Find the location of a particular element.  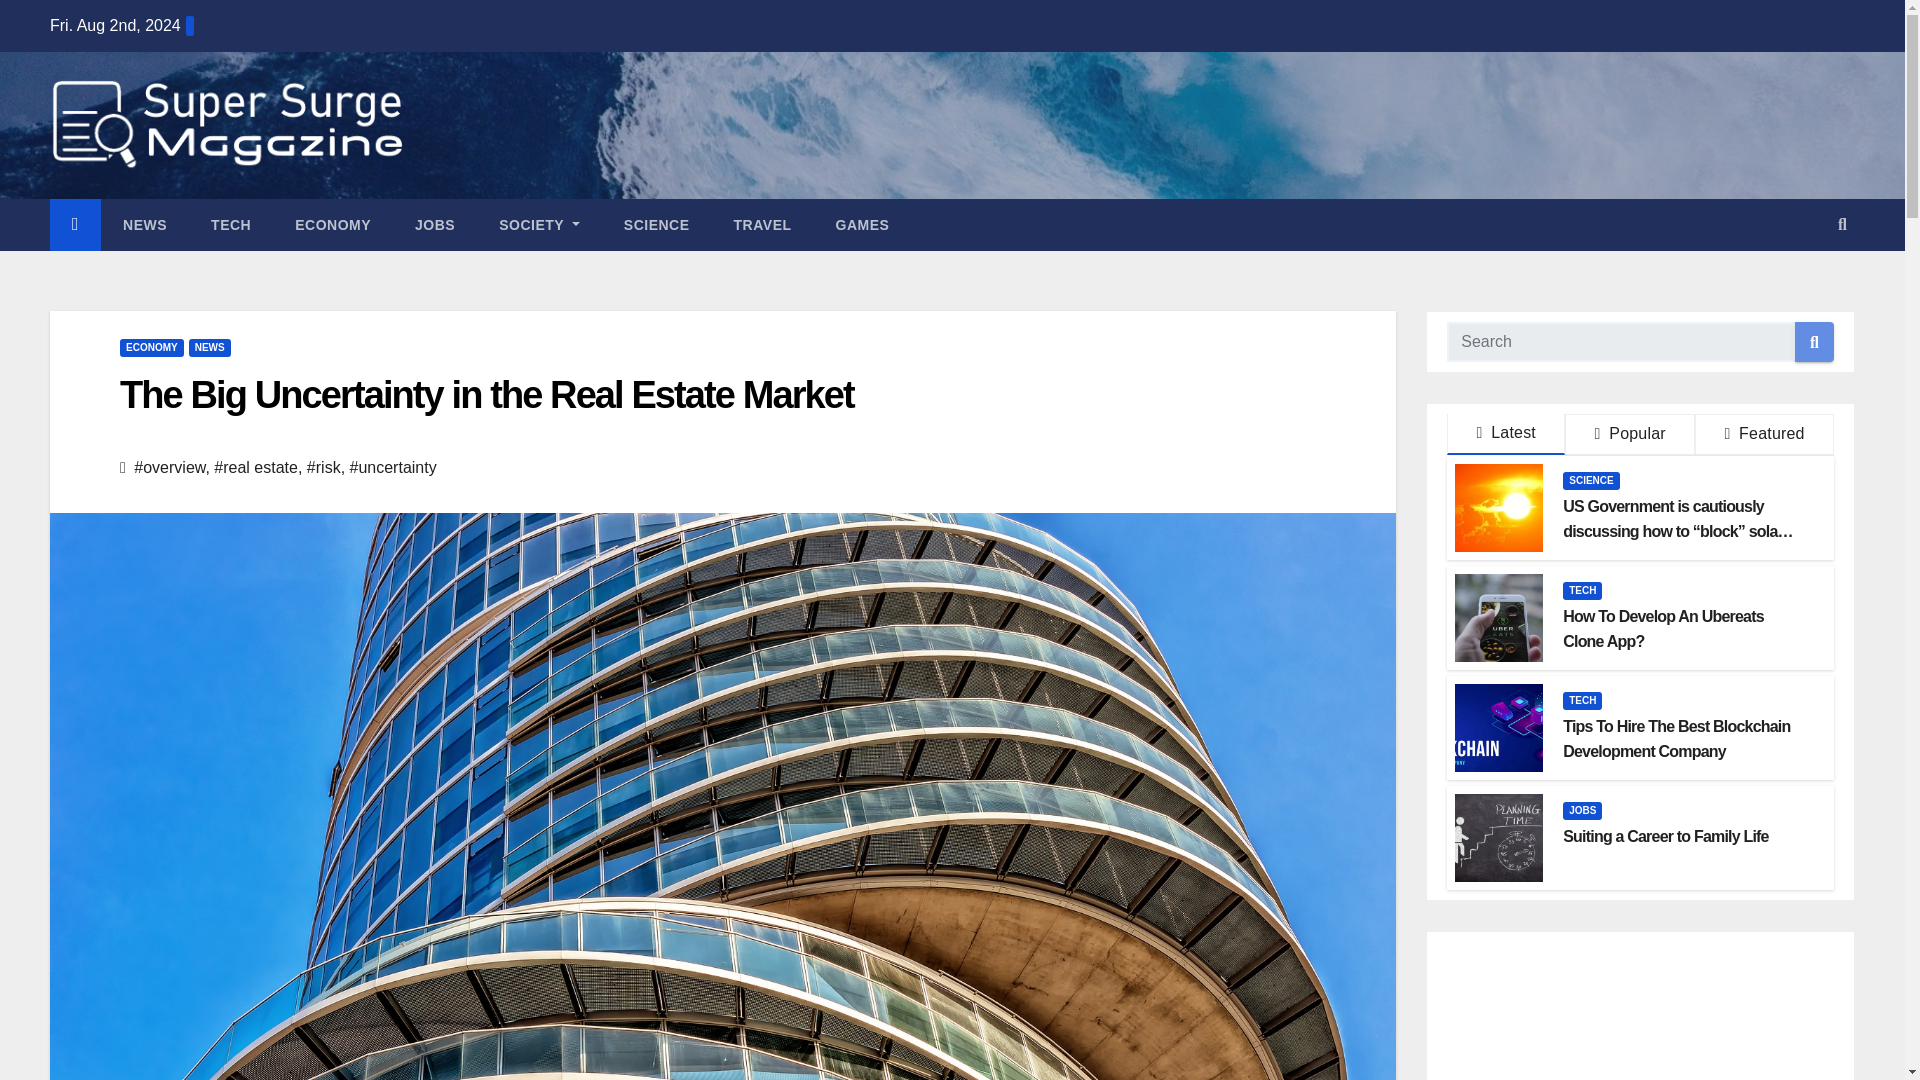

NEWS is located at coordinates (209, 348).